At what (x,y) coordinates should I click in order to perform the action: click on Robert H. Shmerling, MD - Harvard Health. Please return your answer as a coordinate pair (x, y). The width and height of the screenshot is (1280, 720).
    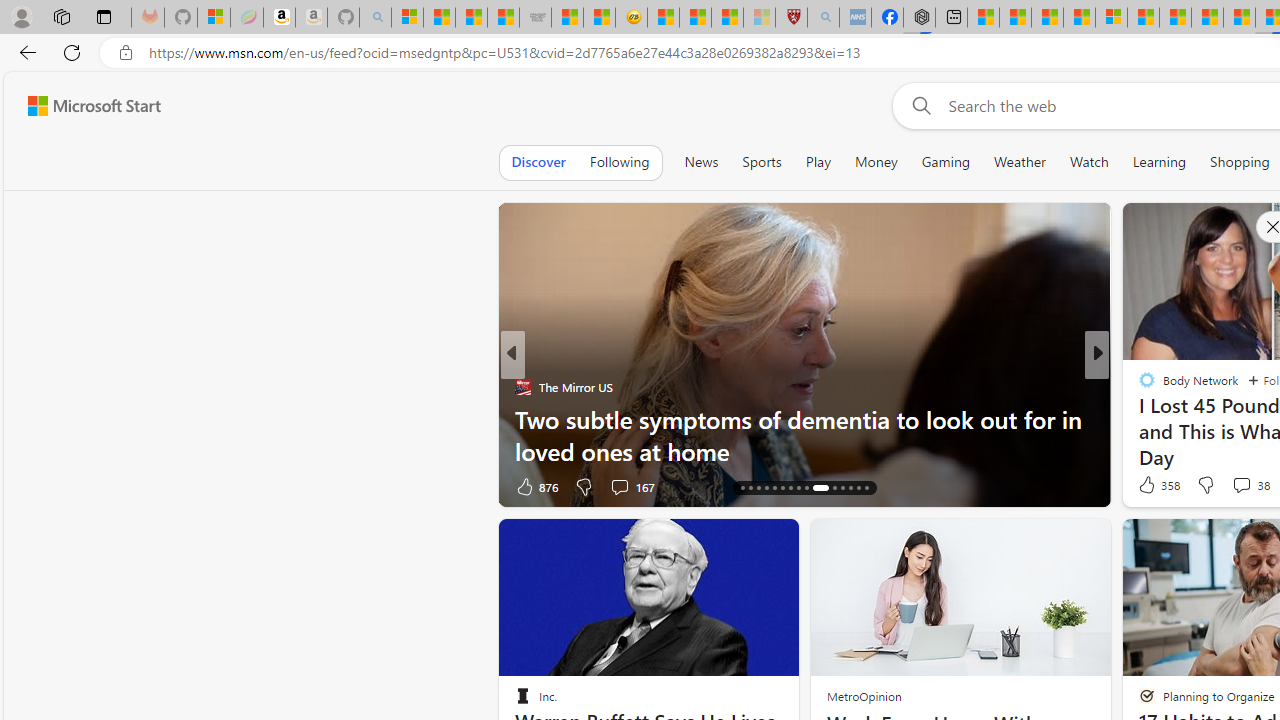
    Looking at the image, I should click on (791, 18).